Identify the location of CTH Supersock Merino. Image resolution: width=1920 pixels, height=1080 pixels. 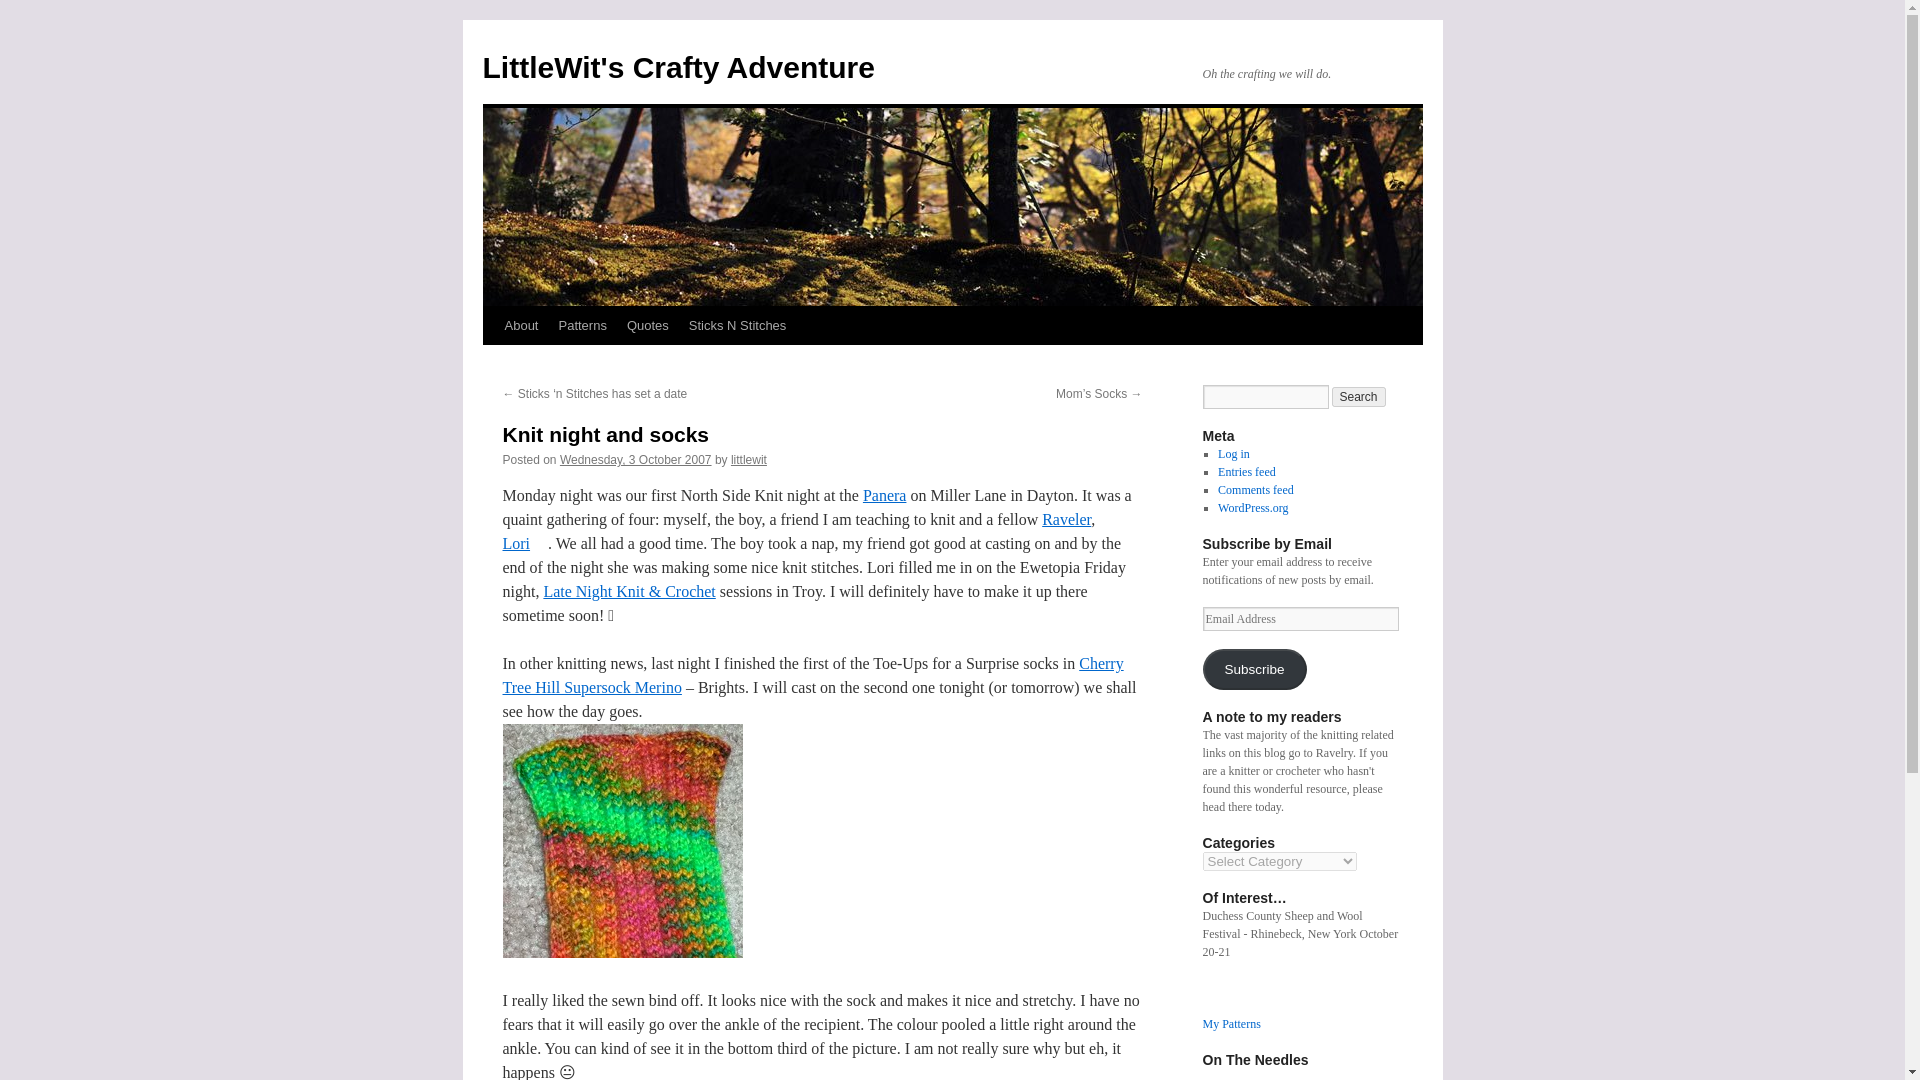
(812, 674).